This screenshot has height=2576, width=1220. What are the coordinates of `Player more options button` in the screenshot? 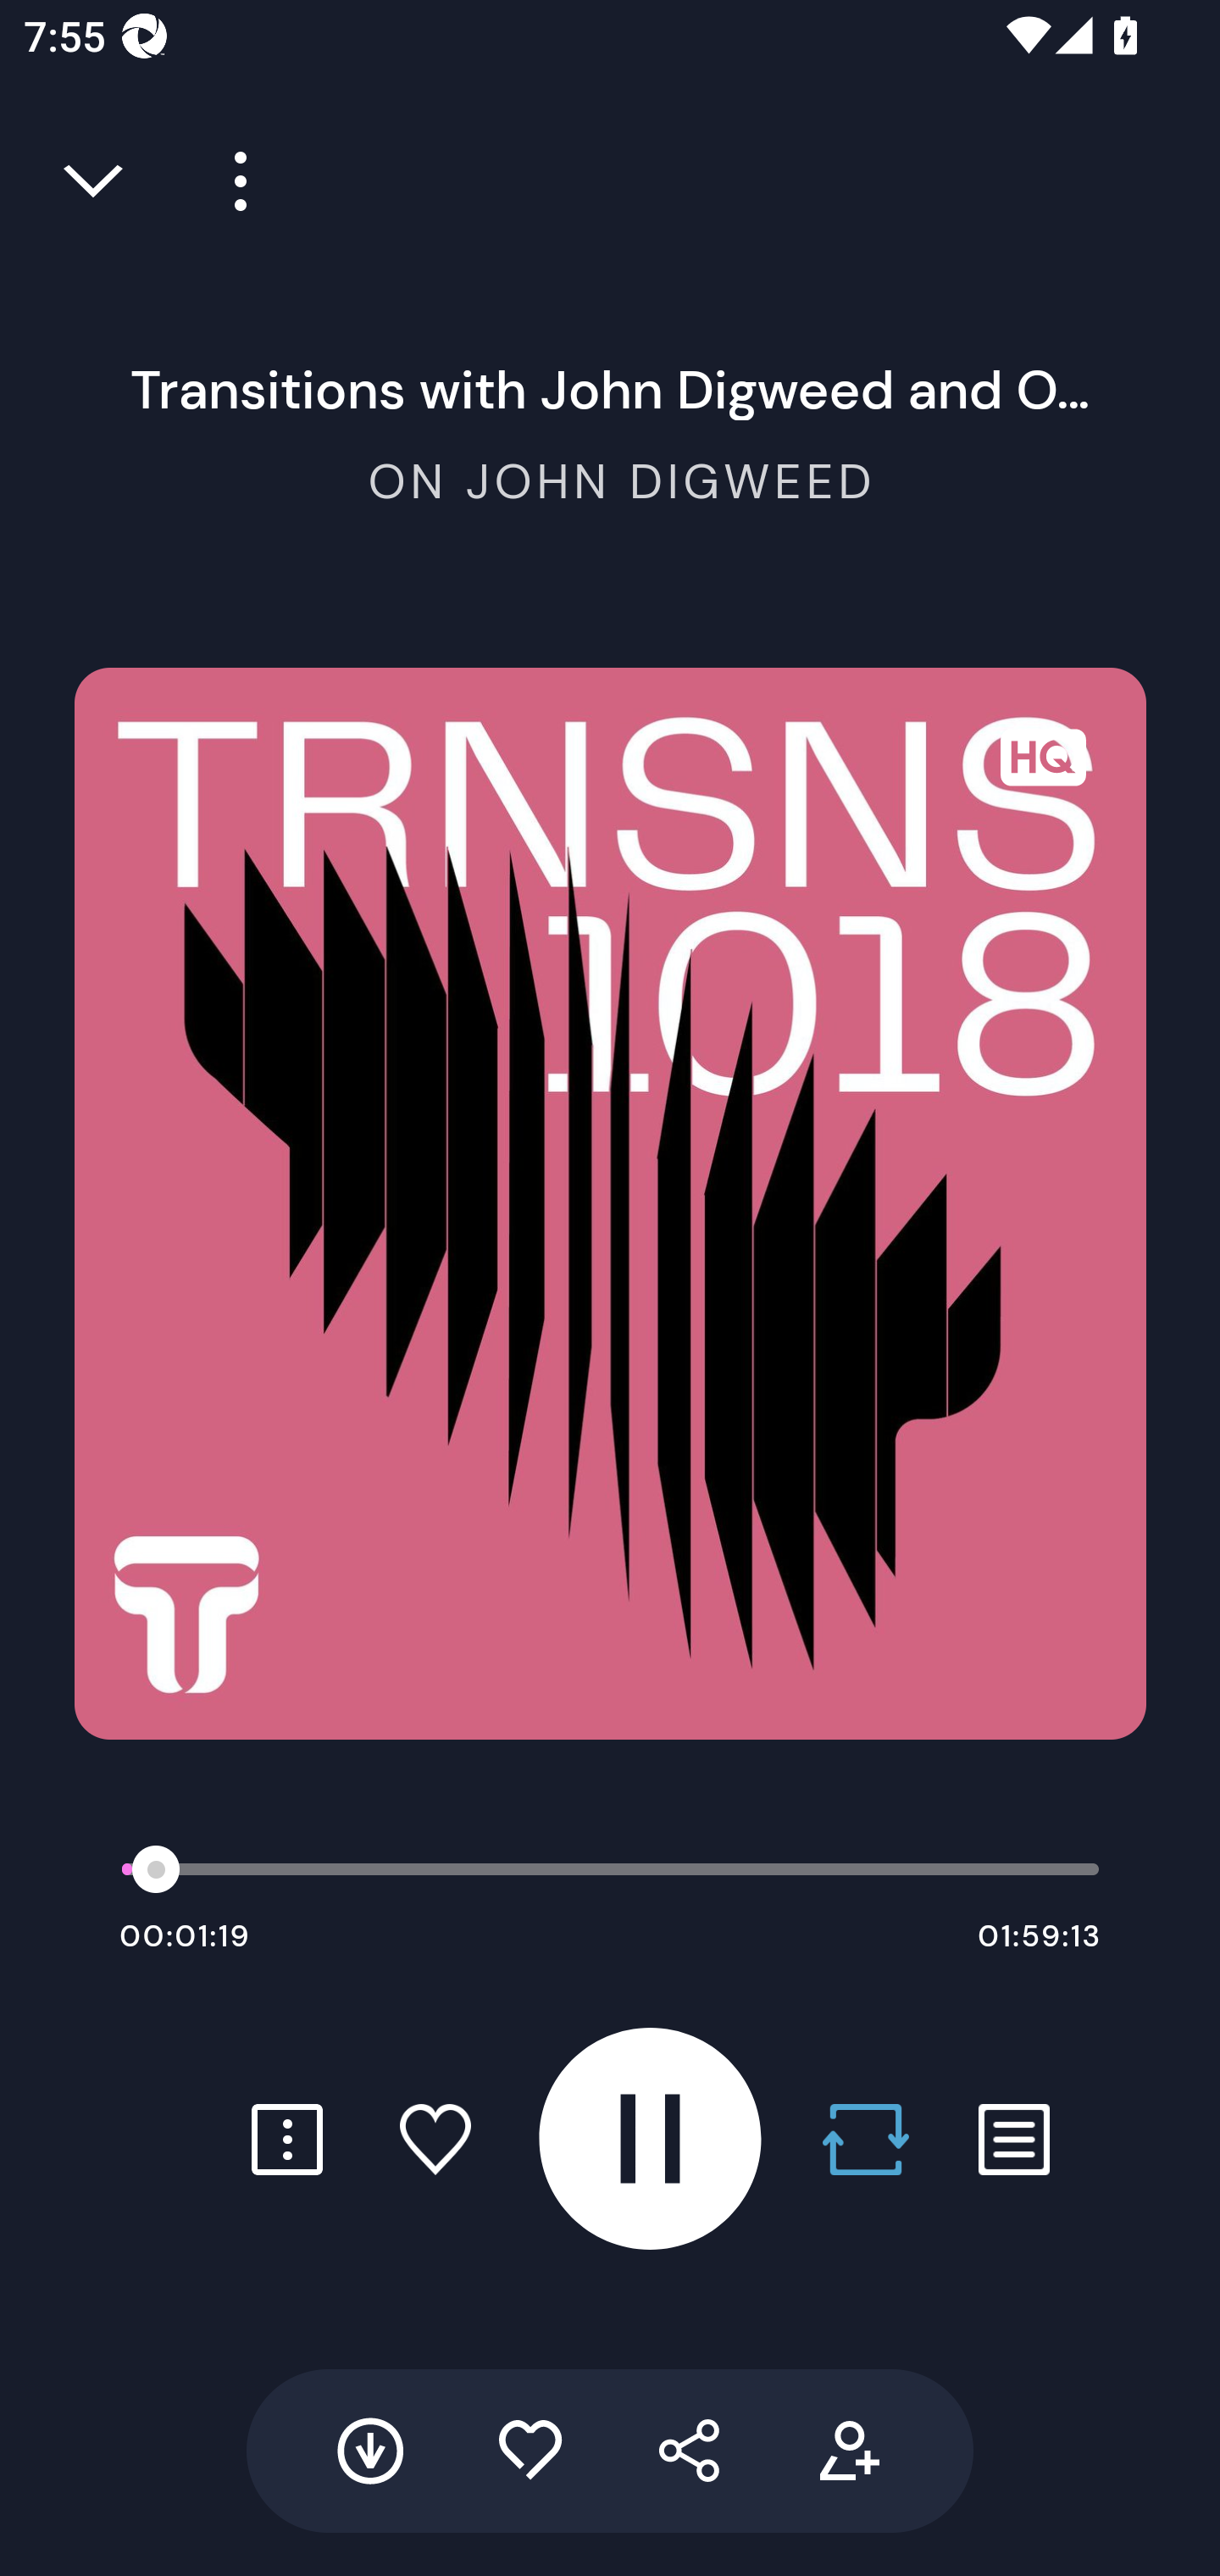 It's located at (229, 181).